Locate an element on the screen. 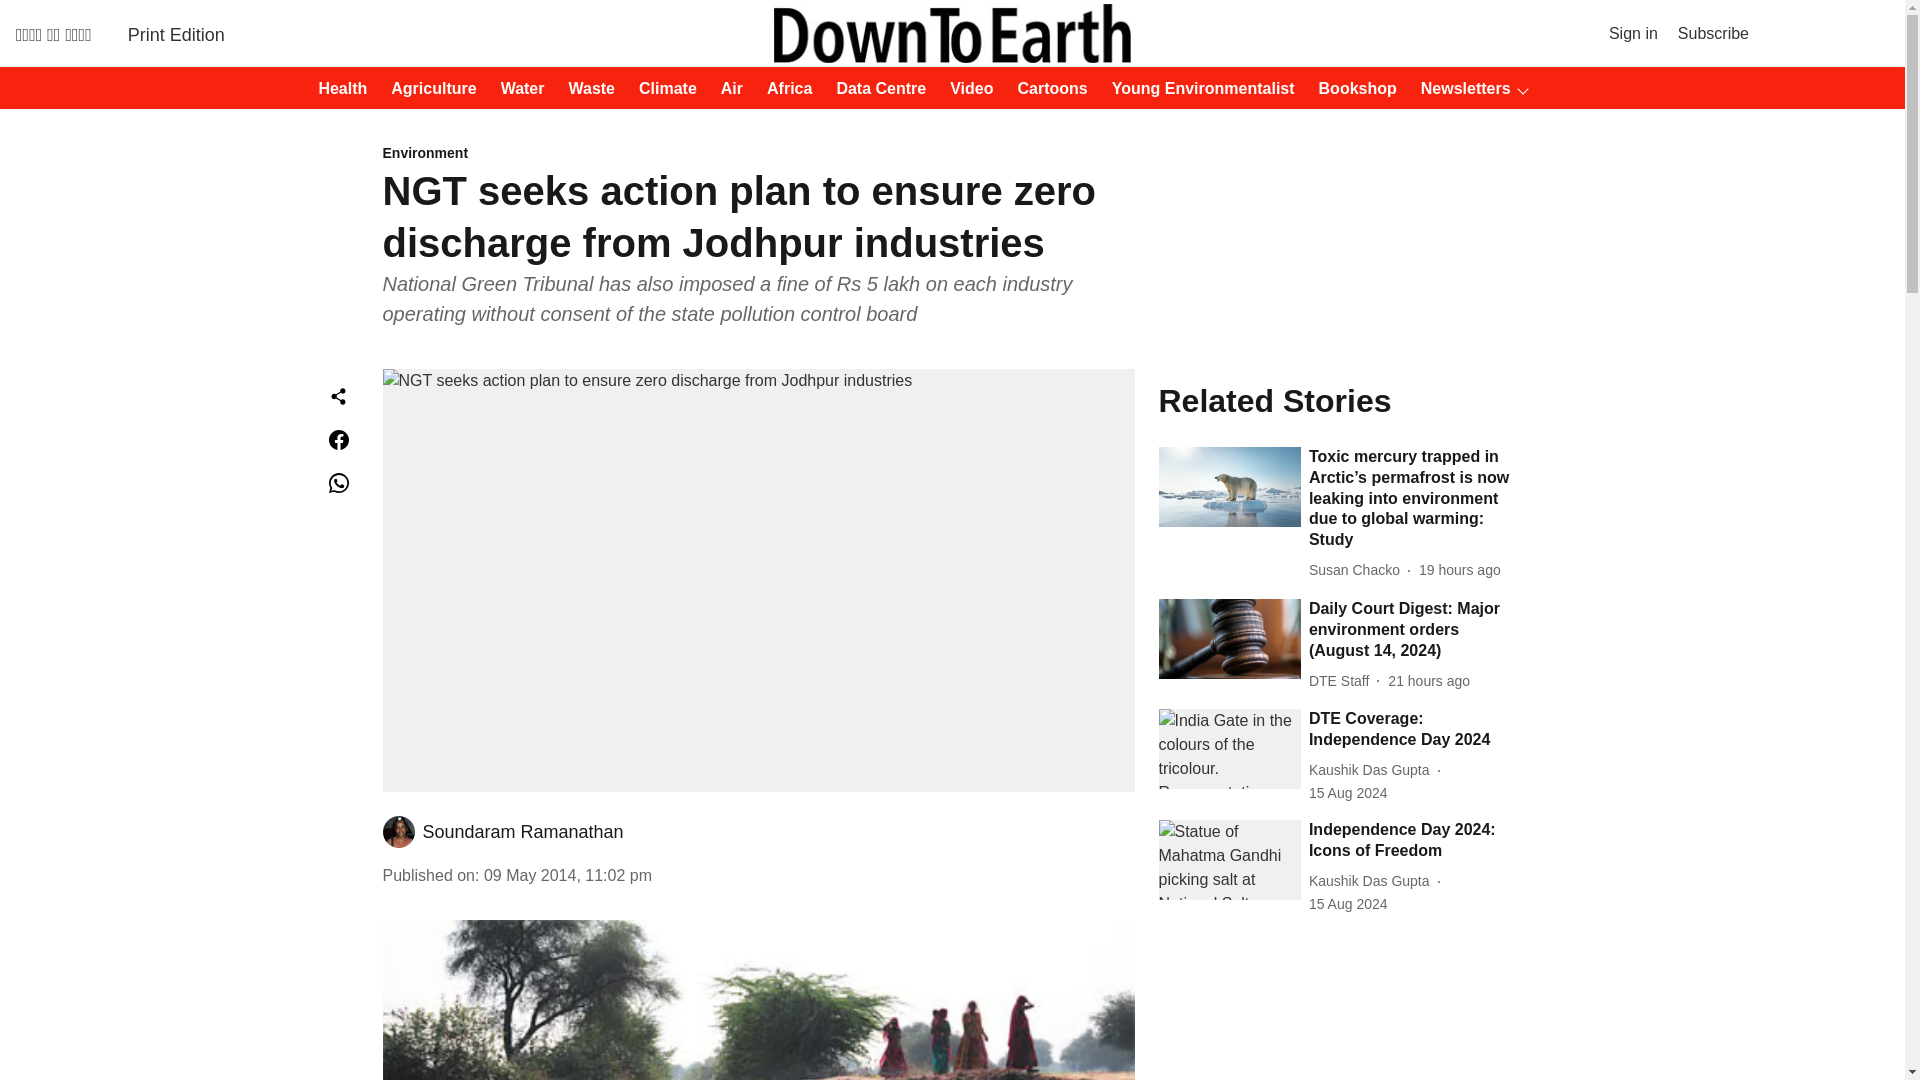 The image size is (1920, 1080). Agriculture is located at coordinates (427, 89).